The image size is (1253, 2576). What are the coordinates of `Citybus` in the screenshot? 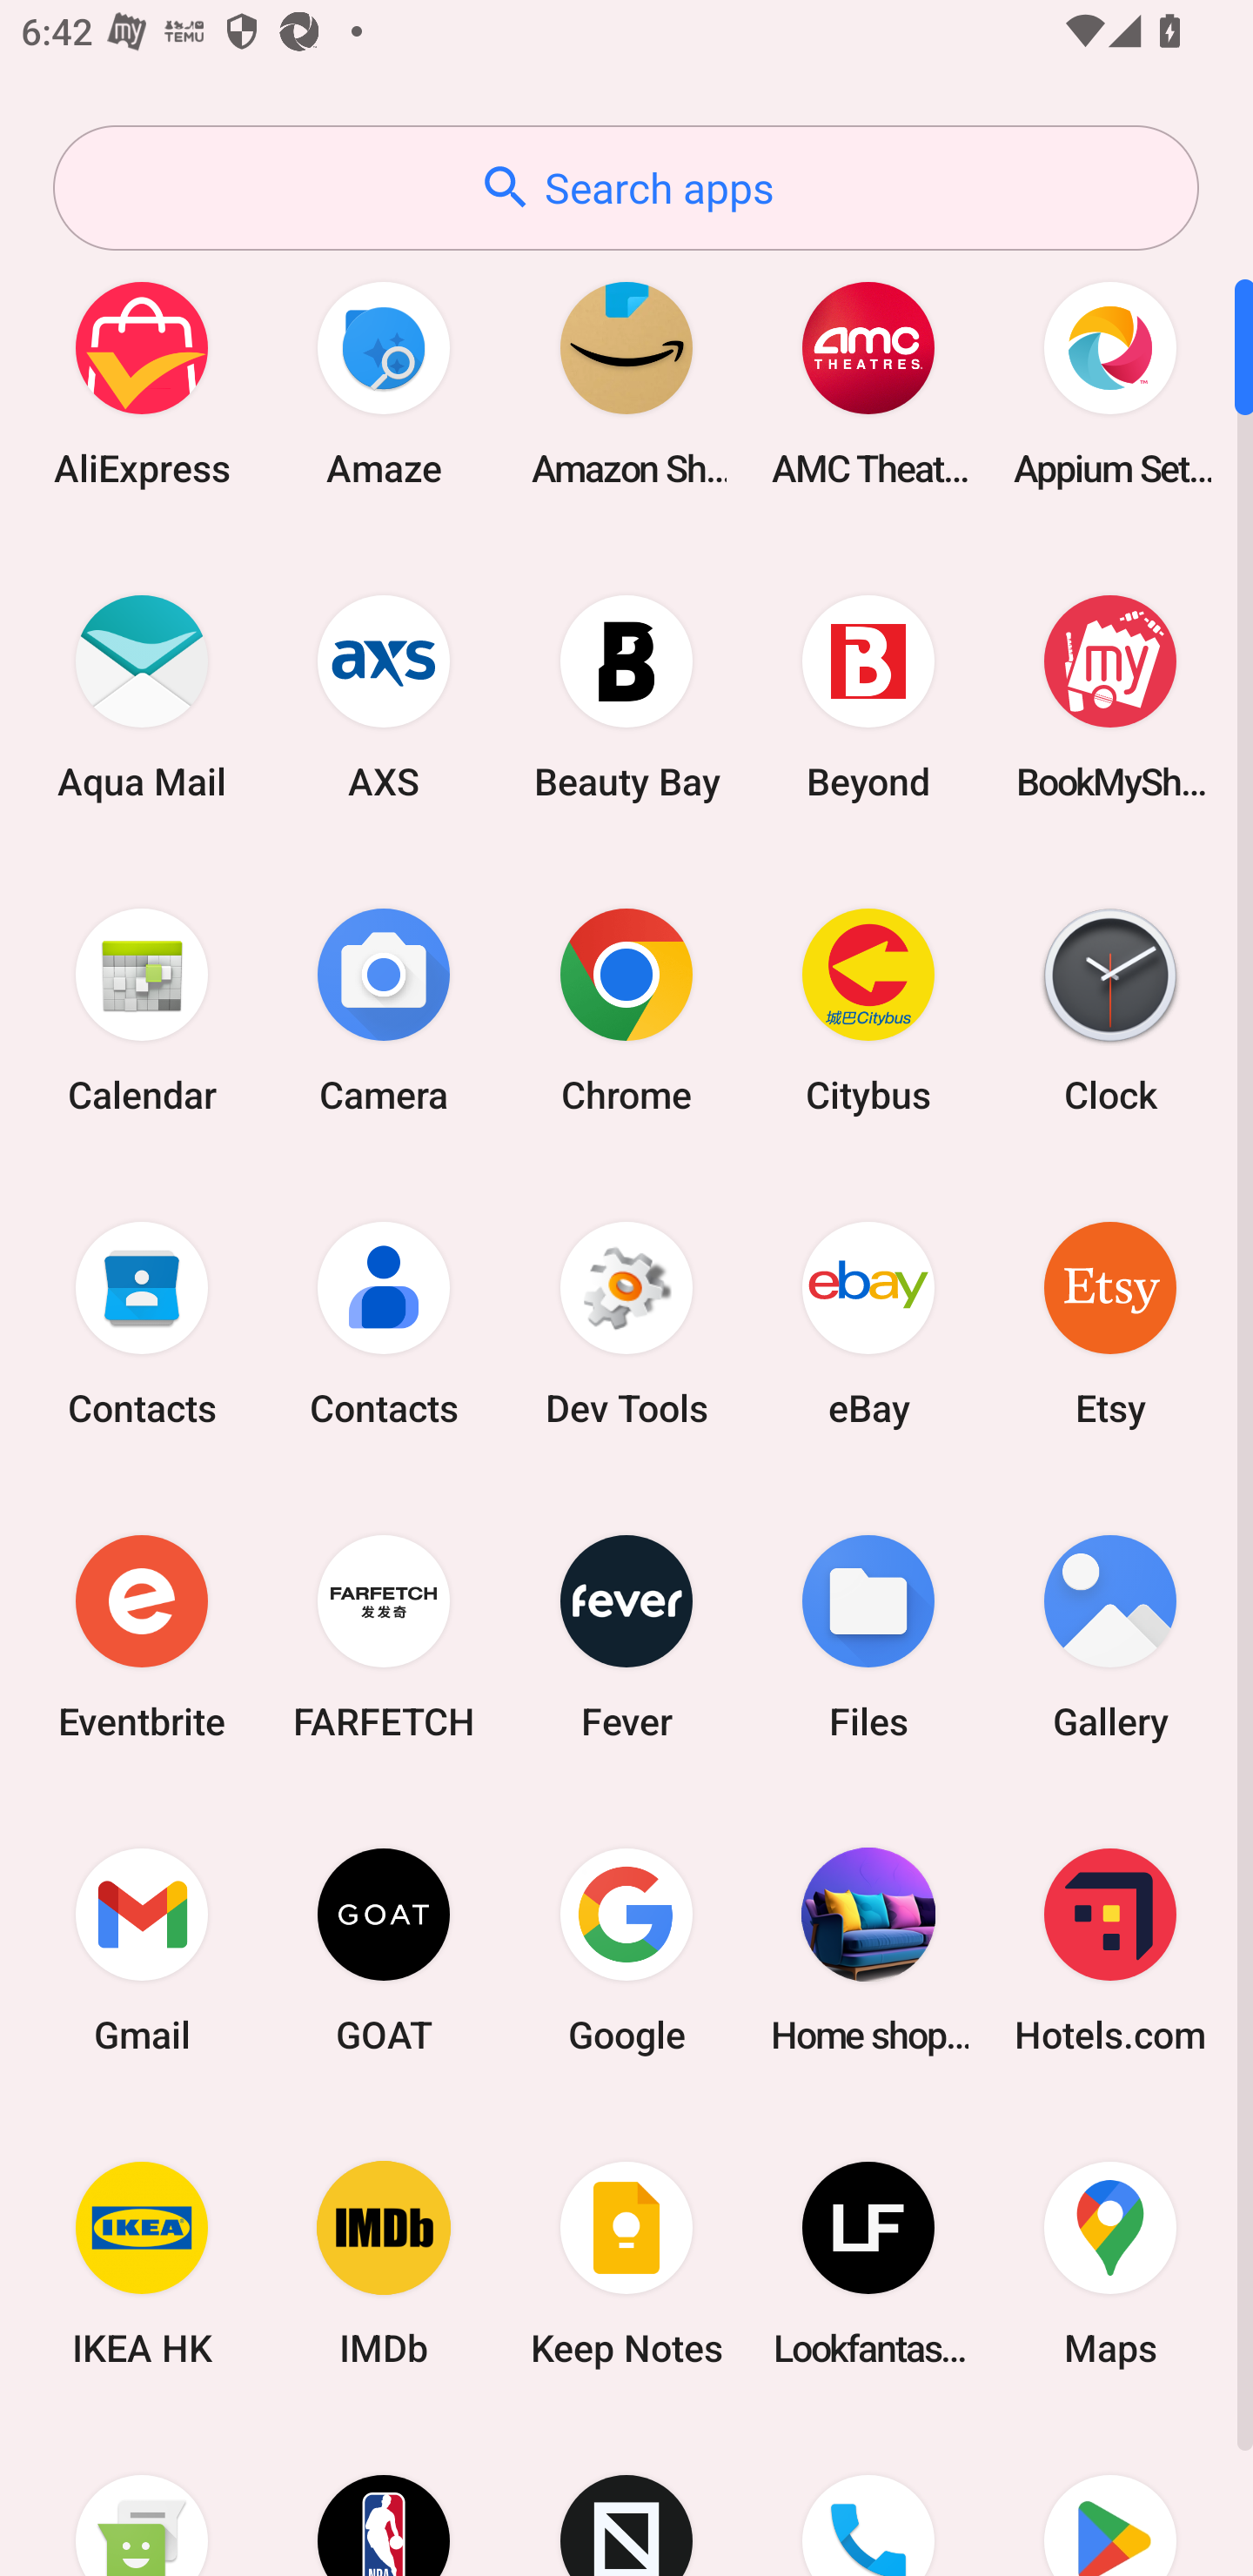 It's located at (868, 1010).